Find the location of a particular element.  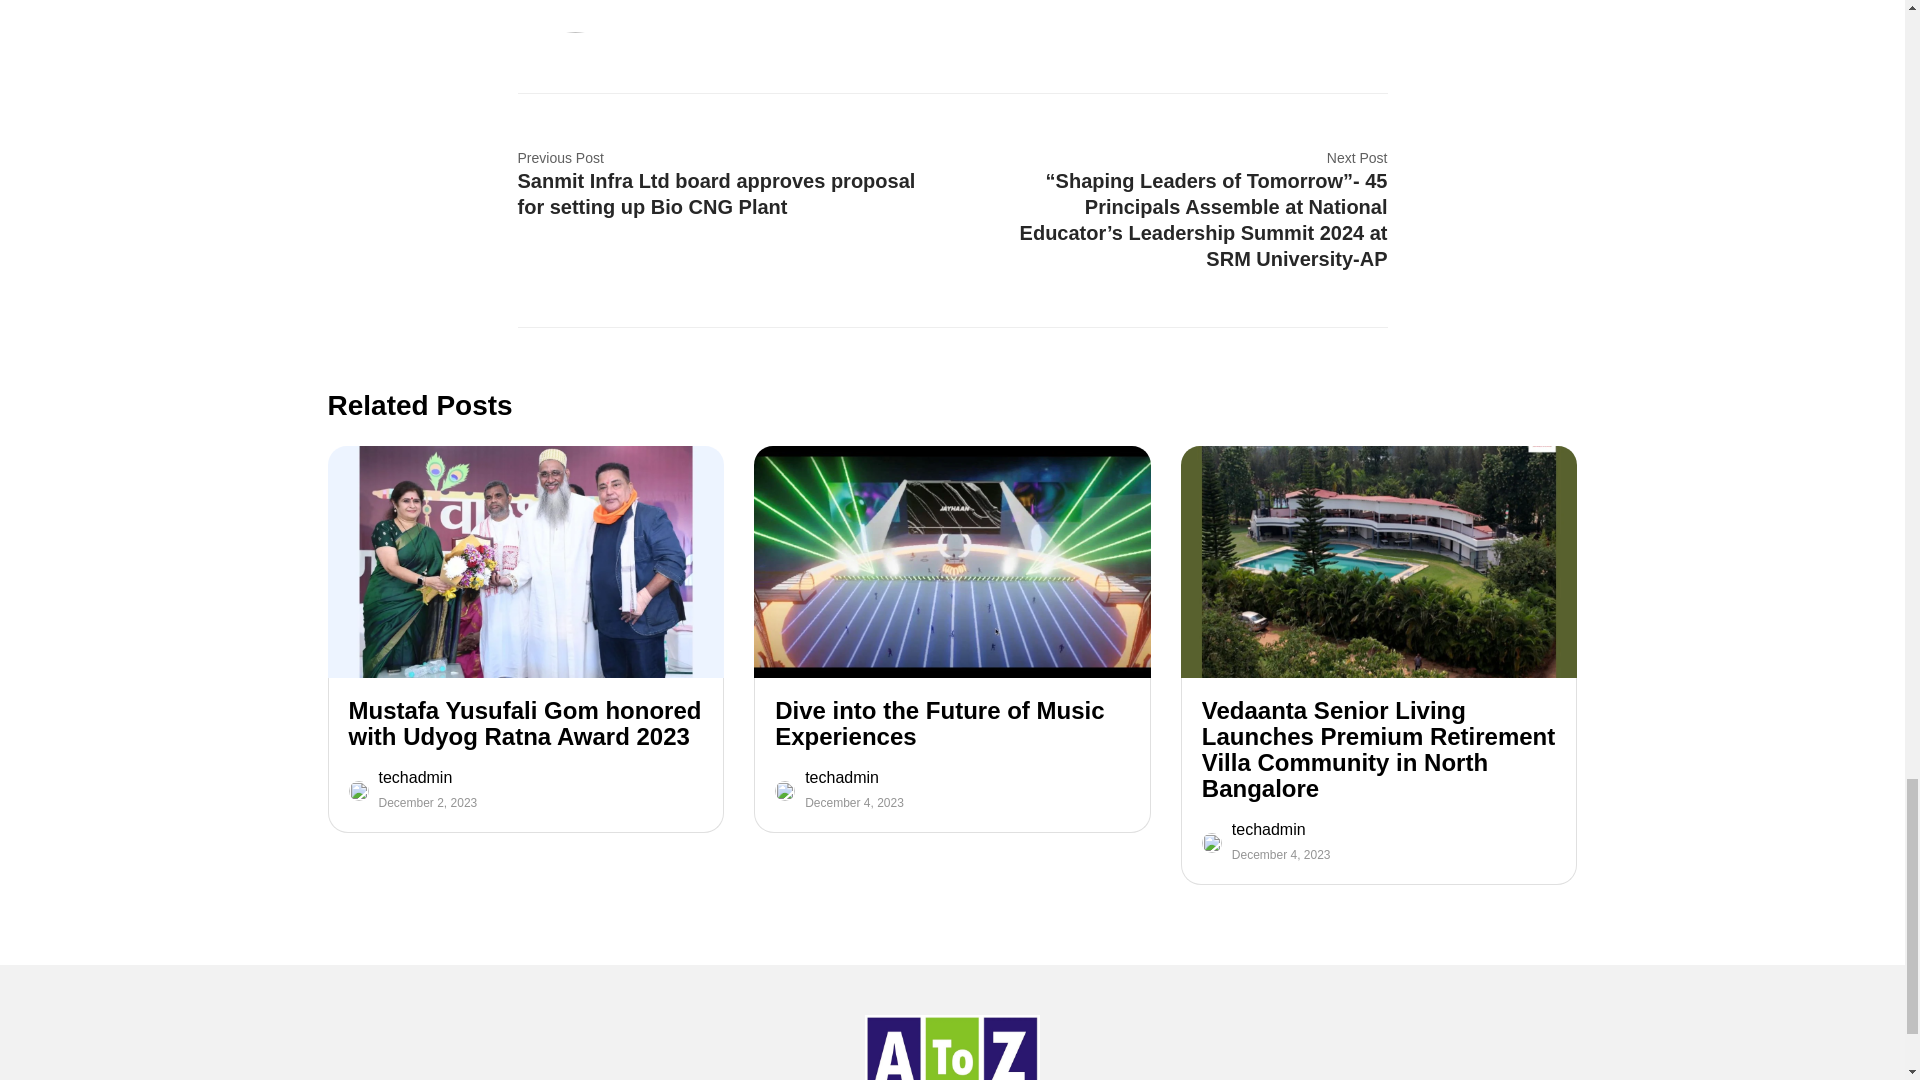

Dive into the Future of Music Experiences is located at coordinates (952, 723).